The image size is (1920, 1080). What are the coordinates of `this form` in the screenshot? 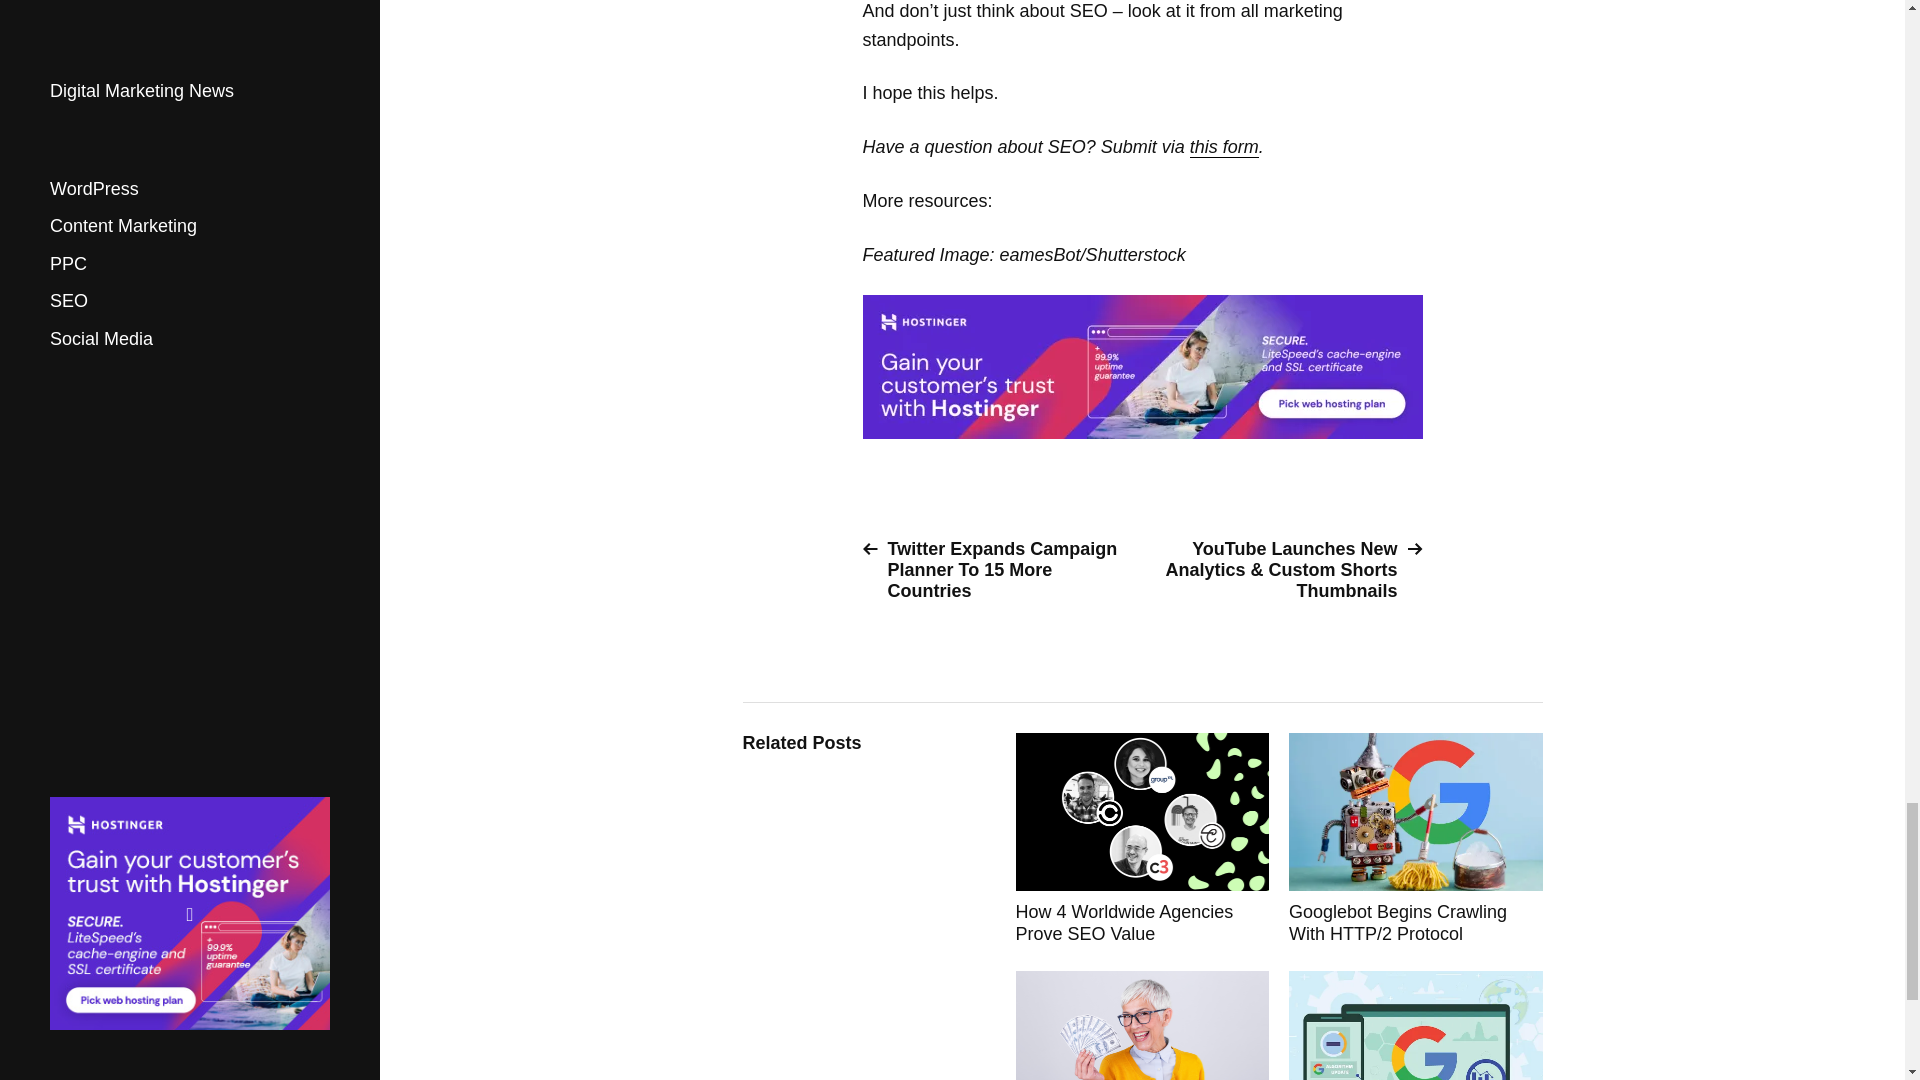 It's located at (1224, 147).